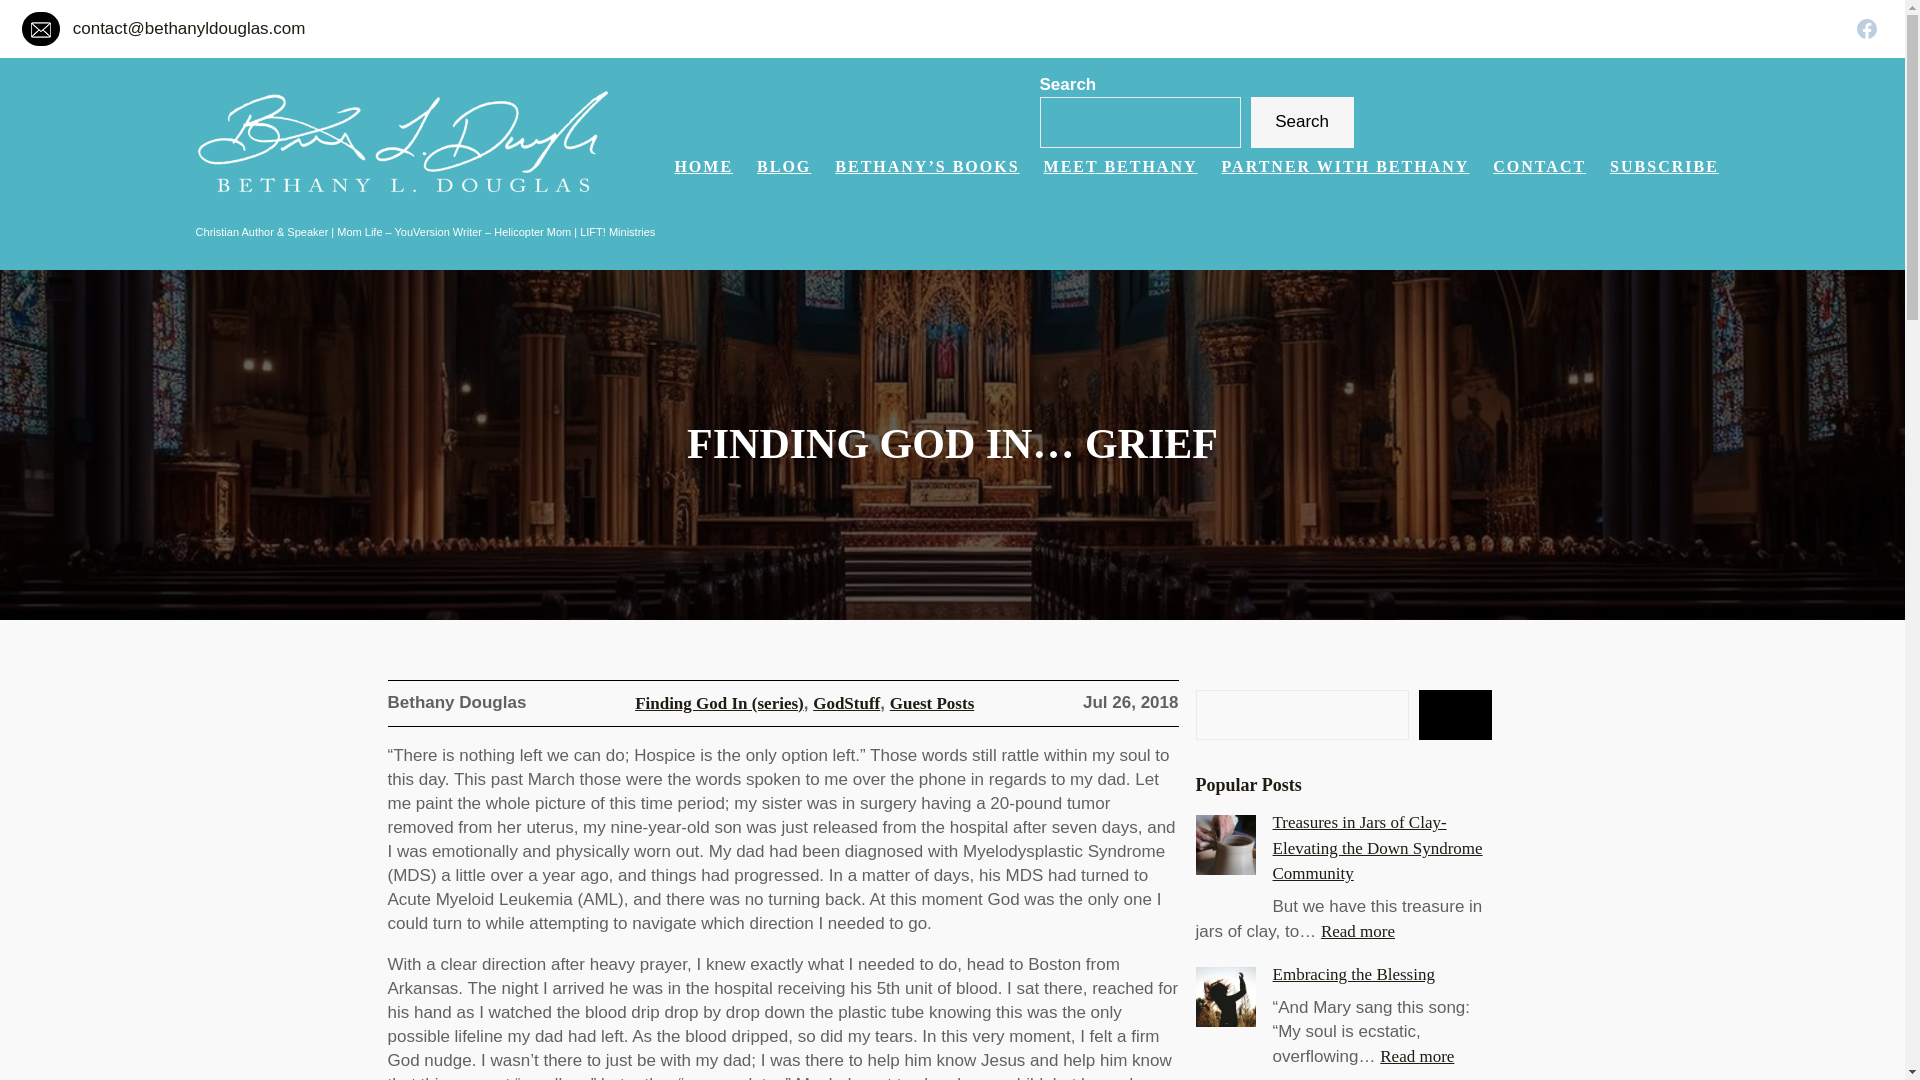 This screenshot has width=1920, height=1080. What do you see at coordinates (1866, 28) in the screenshot?
I see `Guest Posts` at bounding box center [1866, 28].